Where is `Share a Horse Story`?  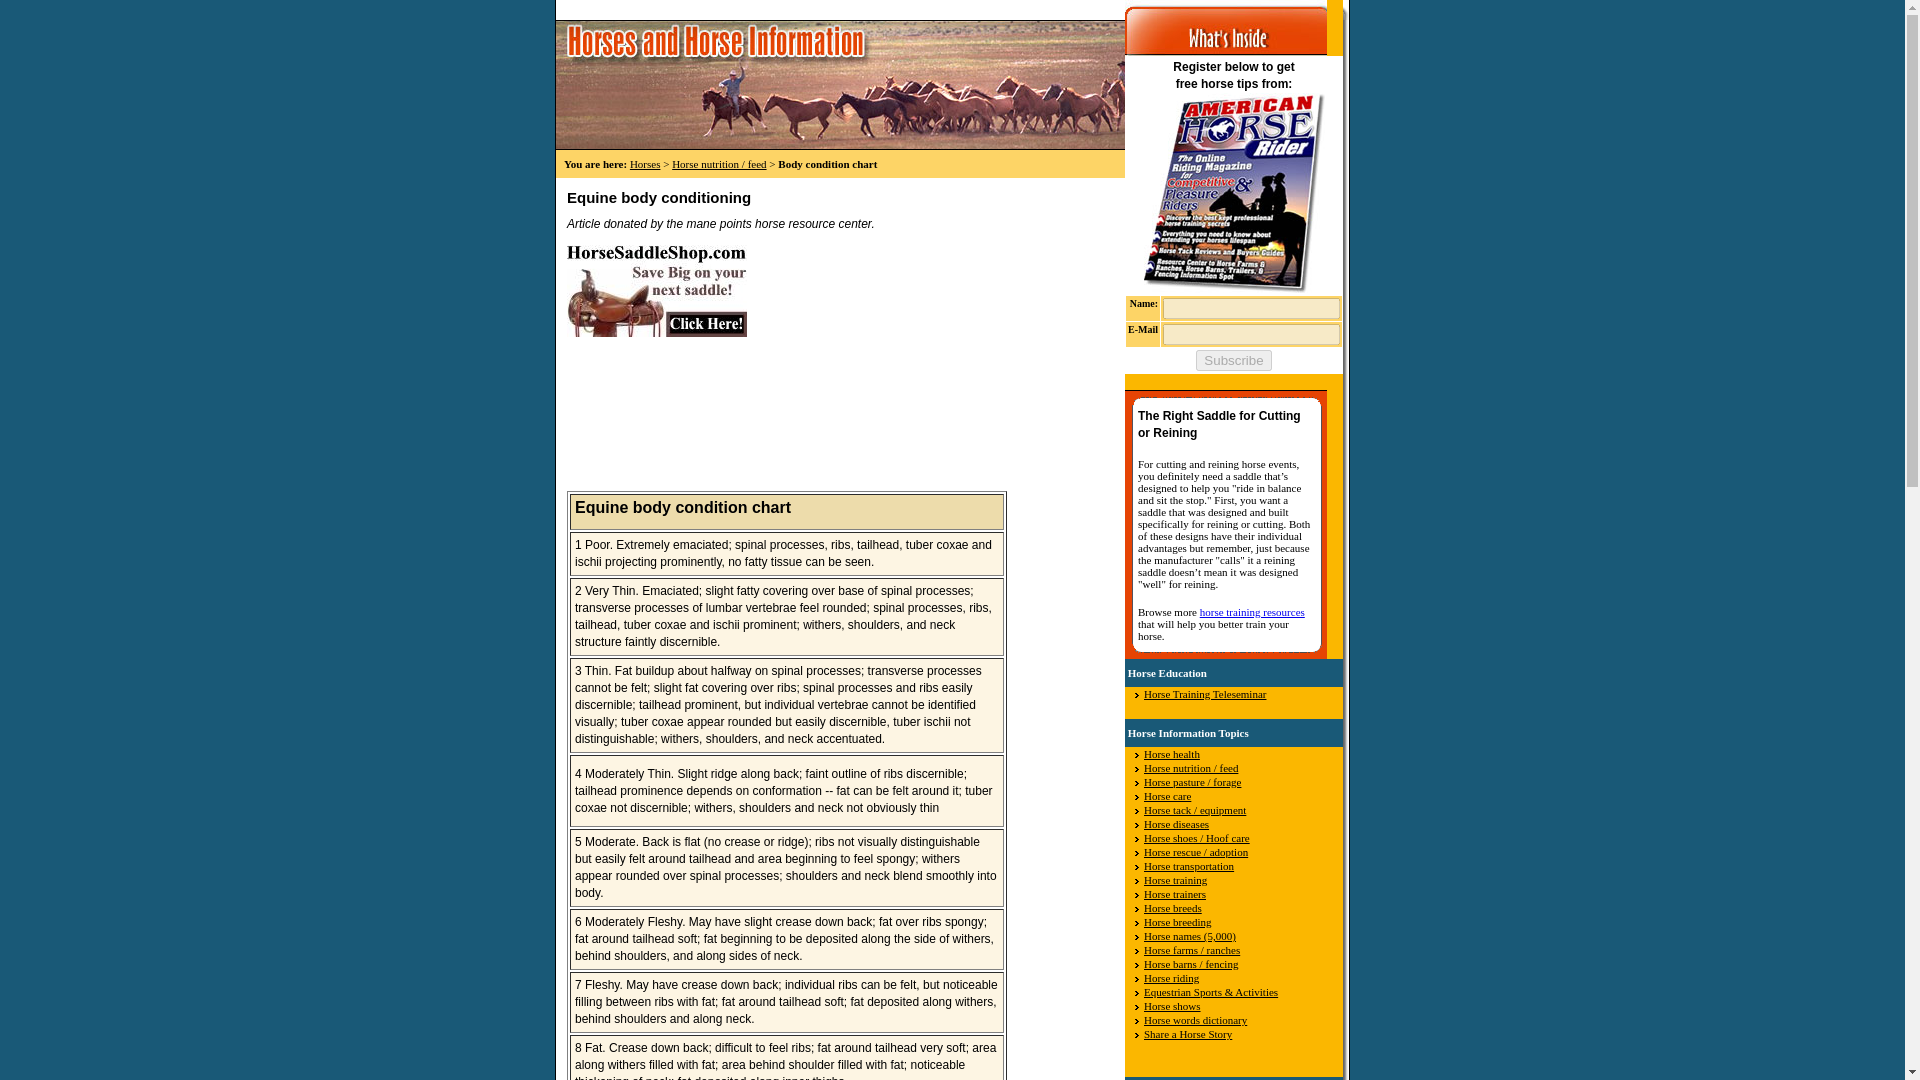 Share a Horse Story is located at coordinates (1188, 1034).